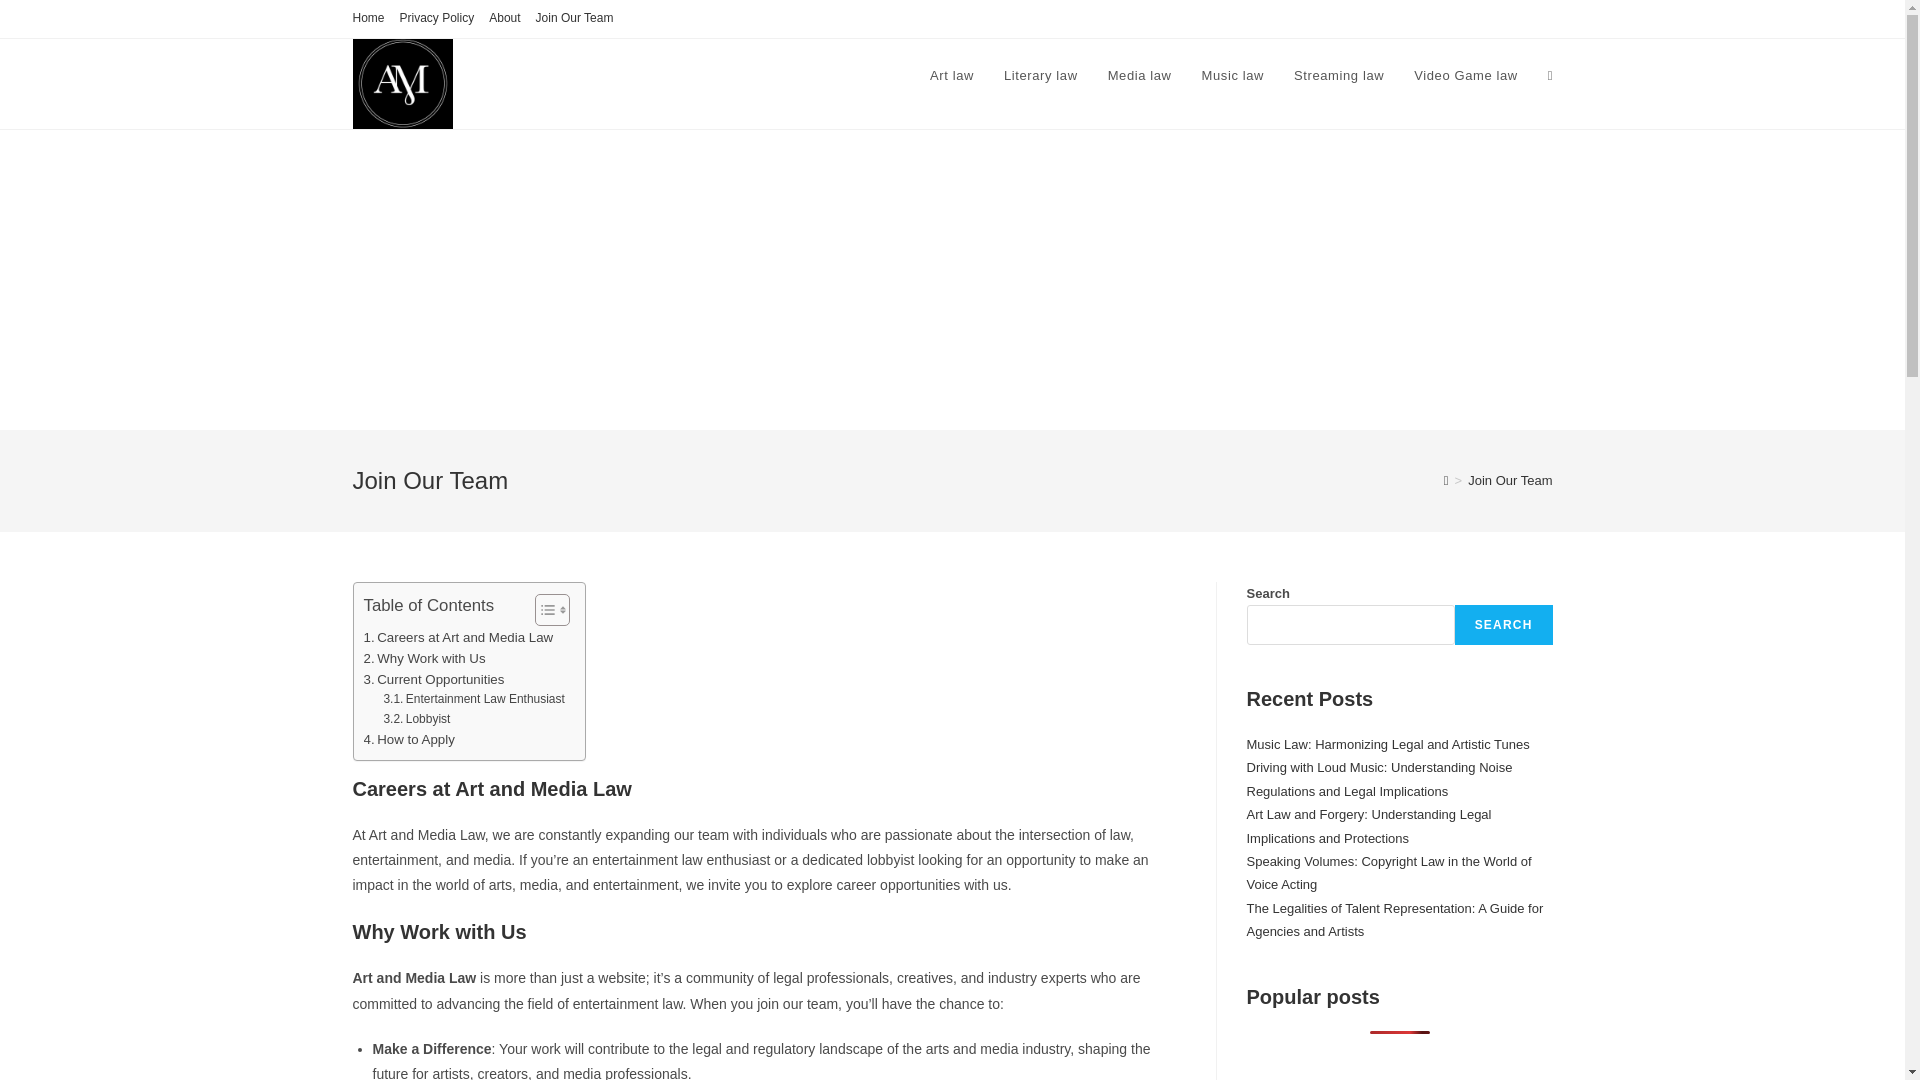 The width and height of the screenshot is (1920, 1080). I want to click on Literary law, so click(1040, 76).